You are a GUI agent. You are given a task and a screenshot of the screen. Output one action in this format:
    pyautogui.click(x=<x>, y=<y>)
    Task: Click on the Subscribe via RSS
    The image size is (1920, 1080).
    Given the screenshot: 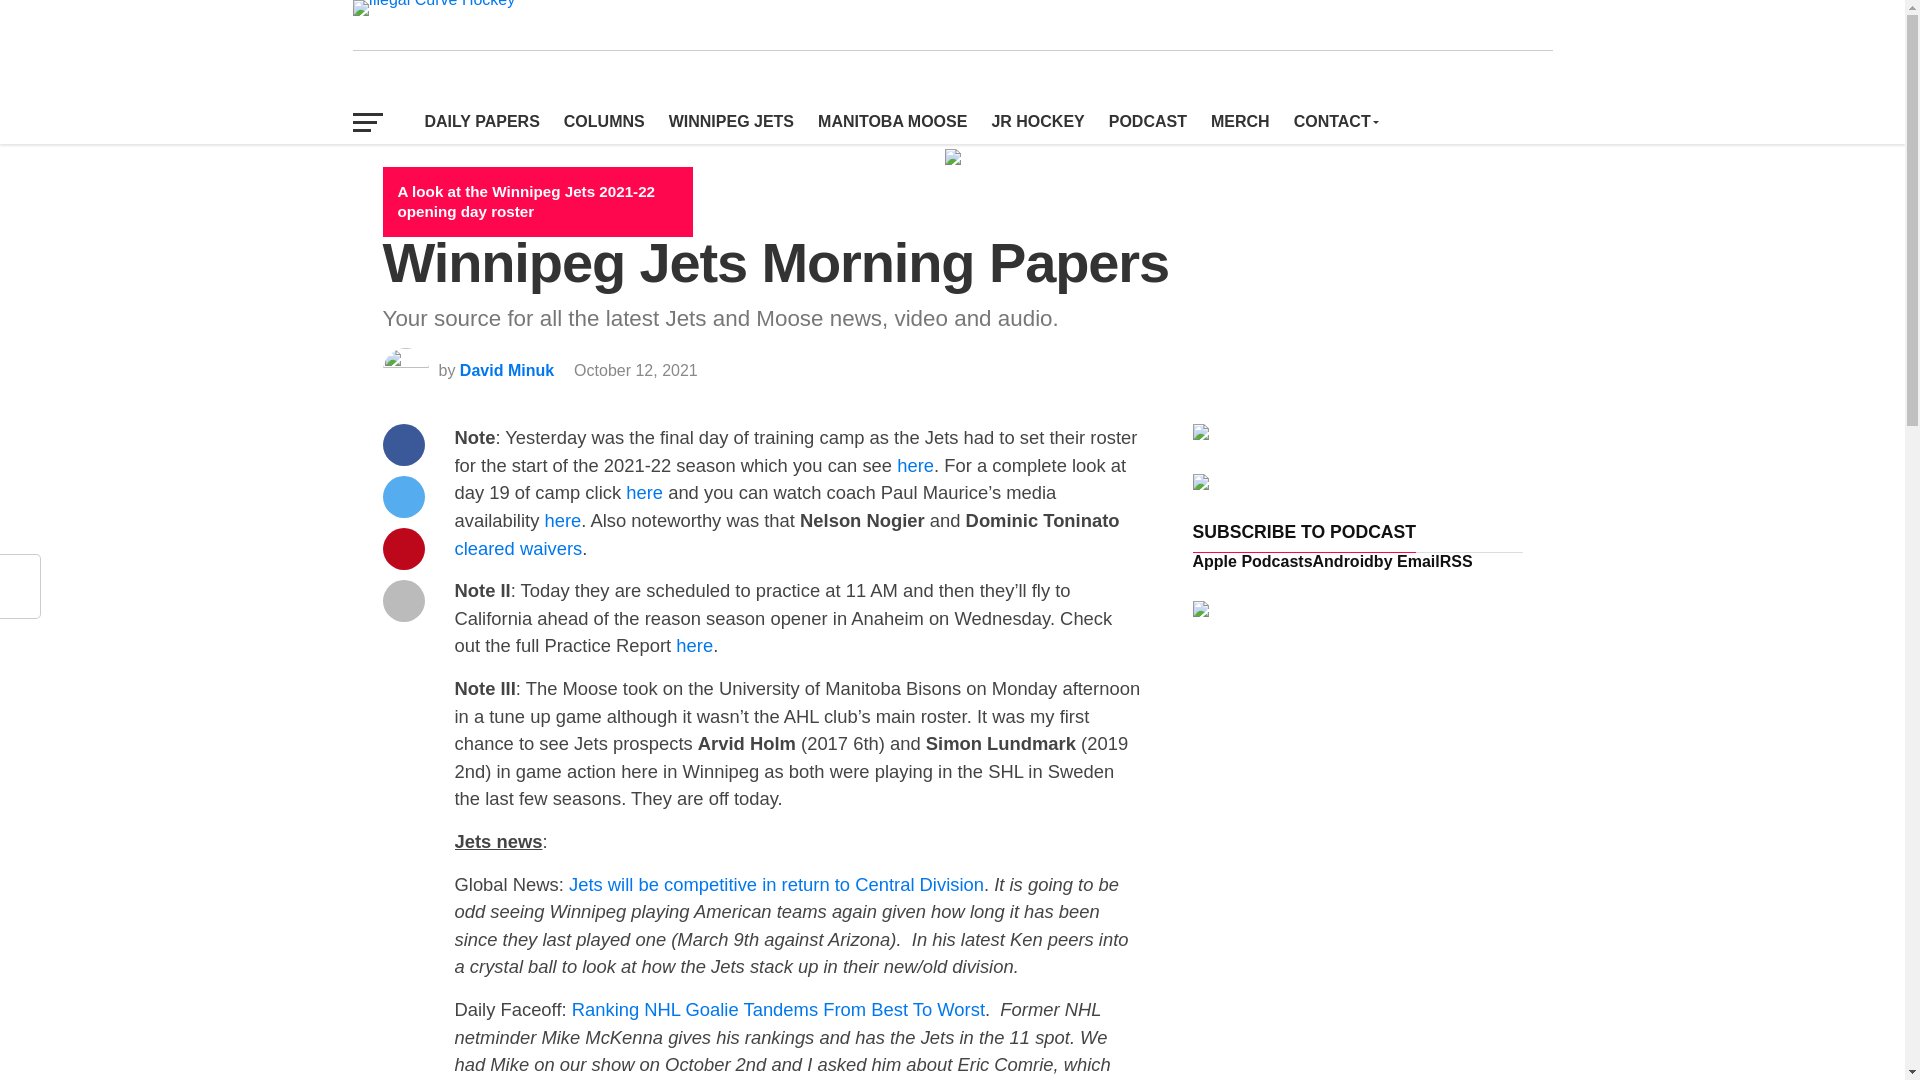 What is the action you would take?
    pyautogui.click(x=1456, y=561)
    